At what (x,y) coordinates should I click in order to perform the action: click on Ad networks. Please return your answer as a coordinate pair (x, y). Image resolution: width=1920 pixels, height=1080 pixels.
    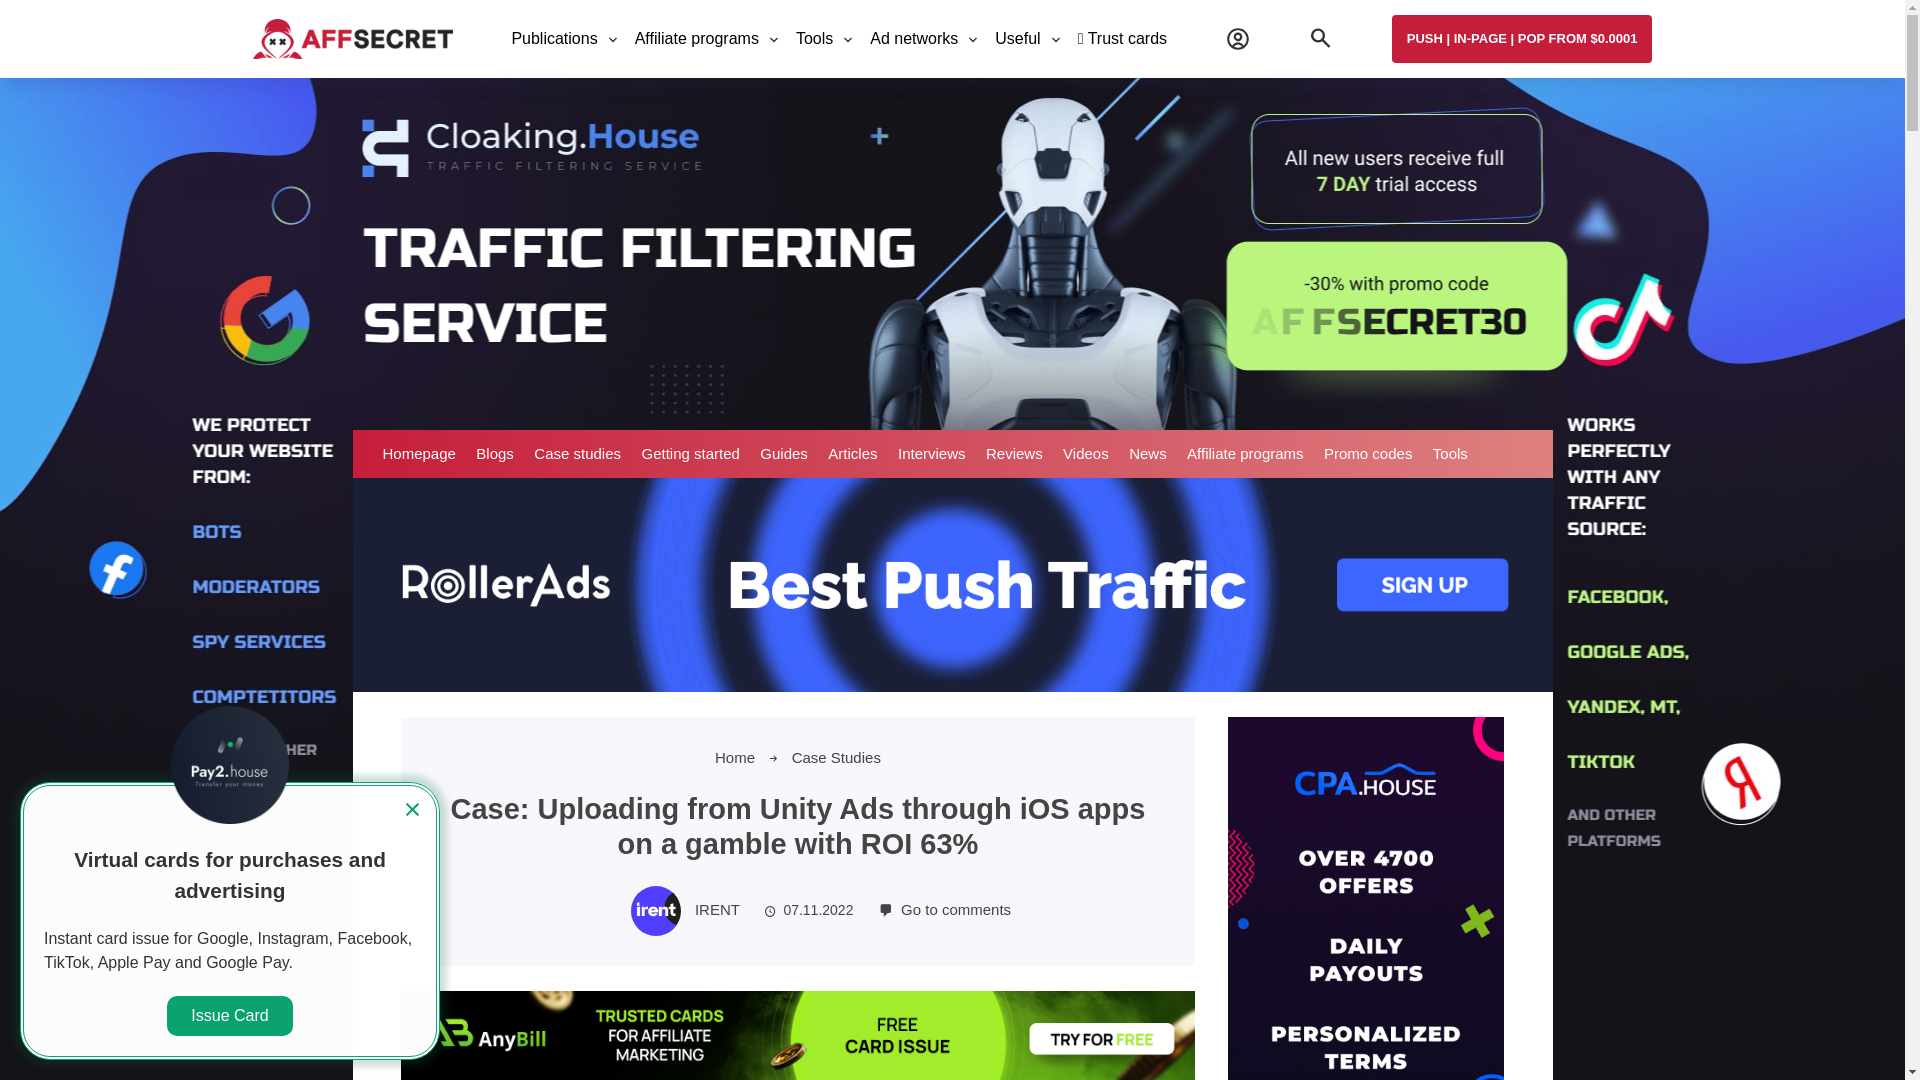
    Looking at the image, I should click on (914, 40).